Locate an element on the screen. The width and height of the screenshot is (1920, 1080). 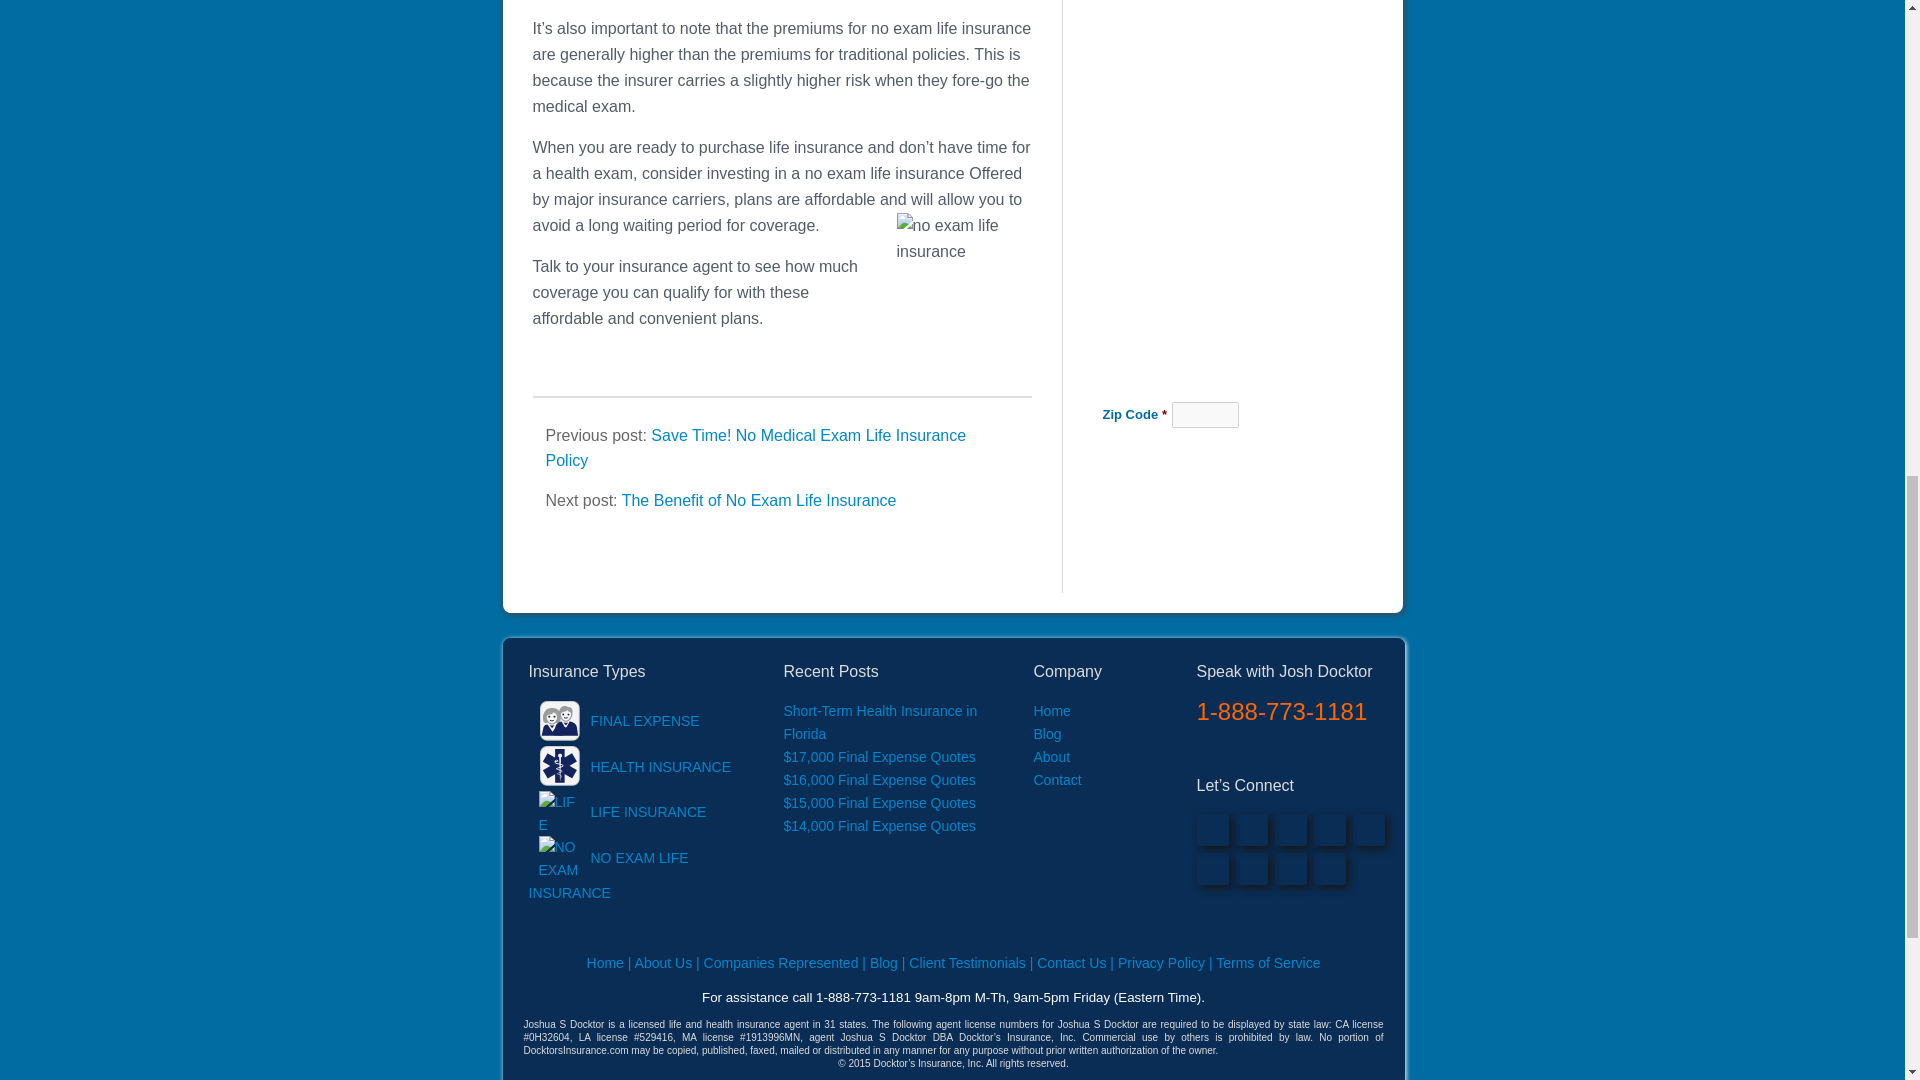
Blog is located at coordinates (1048, 733).